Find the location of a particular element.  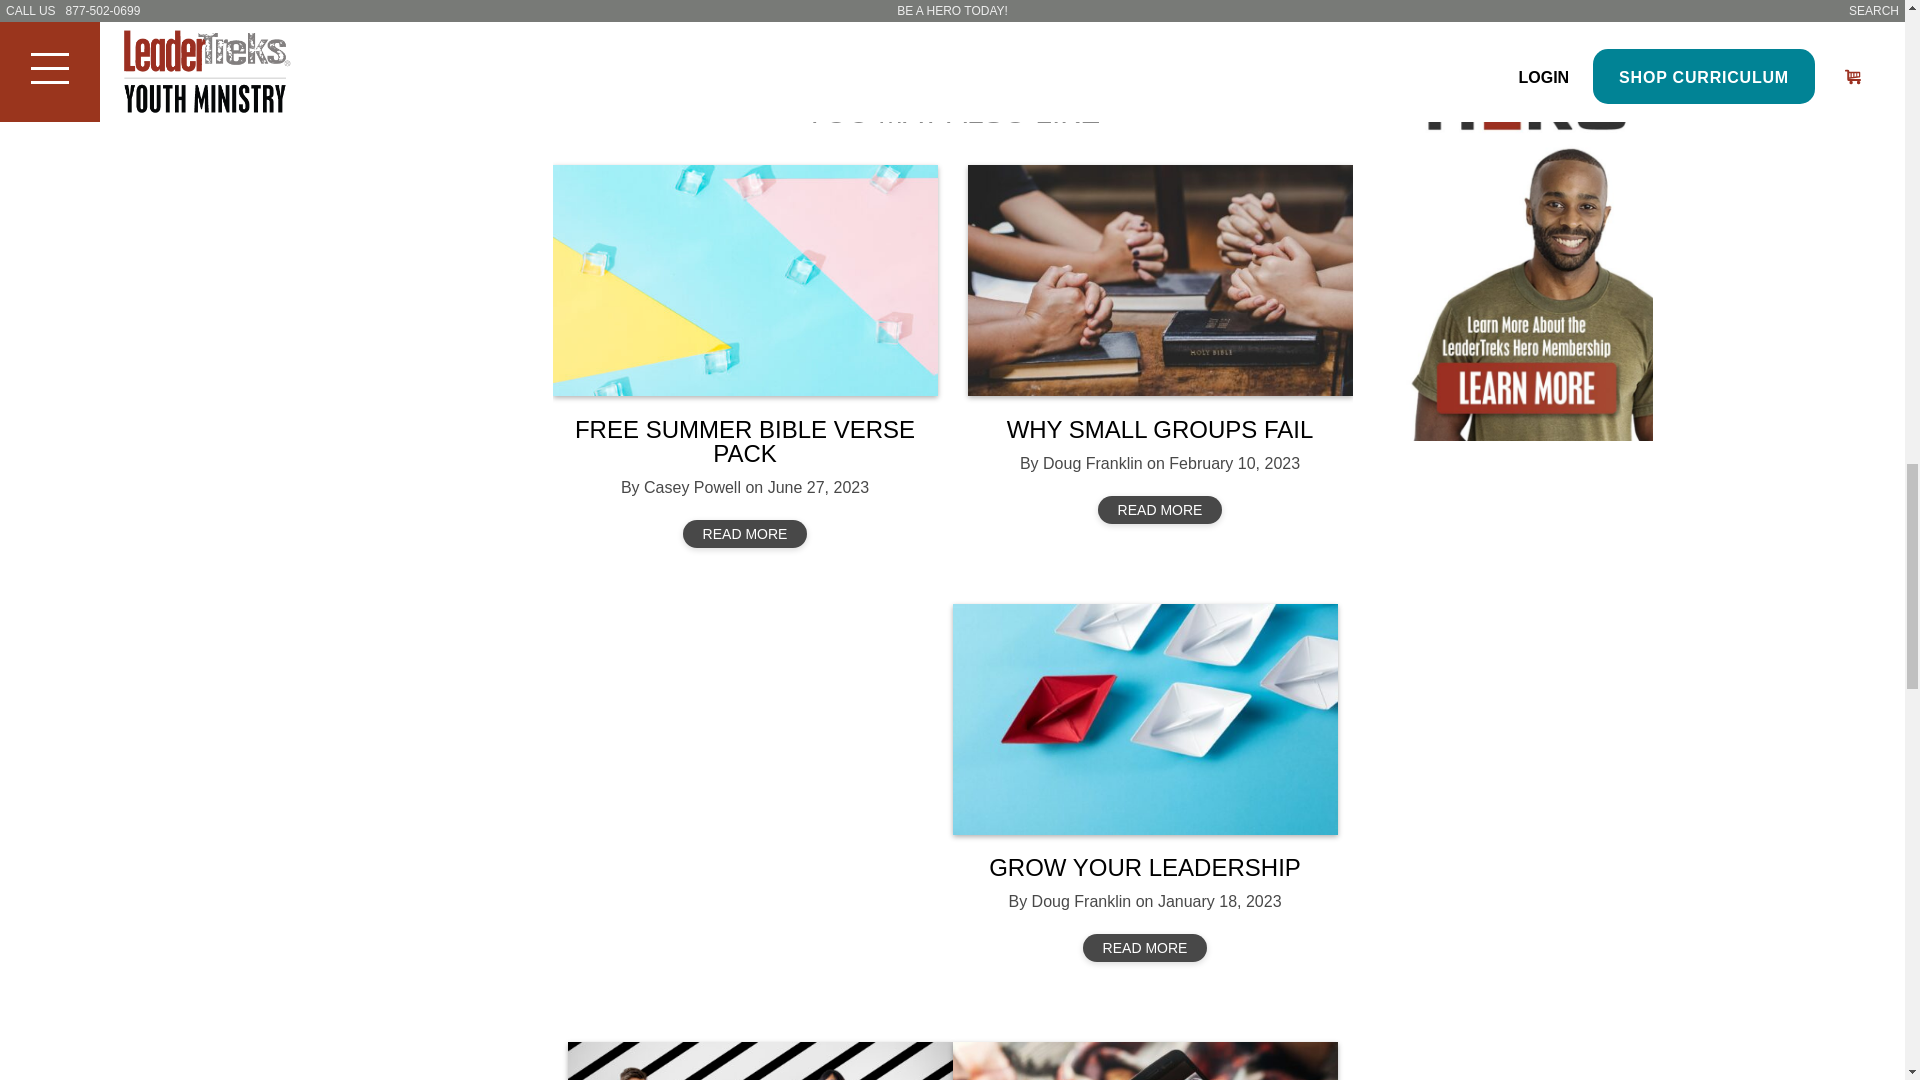

READ MORE is located at coordinates (1160, 509).